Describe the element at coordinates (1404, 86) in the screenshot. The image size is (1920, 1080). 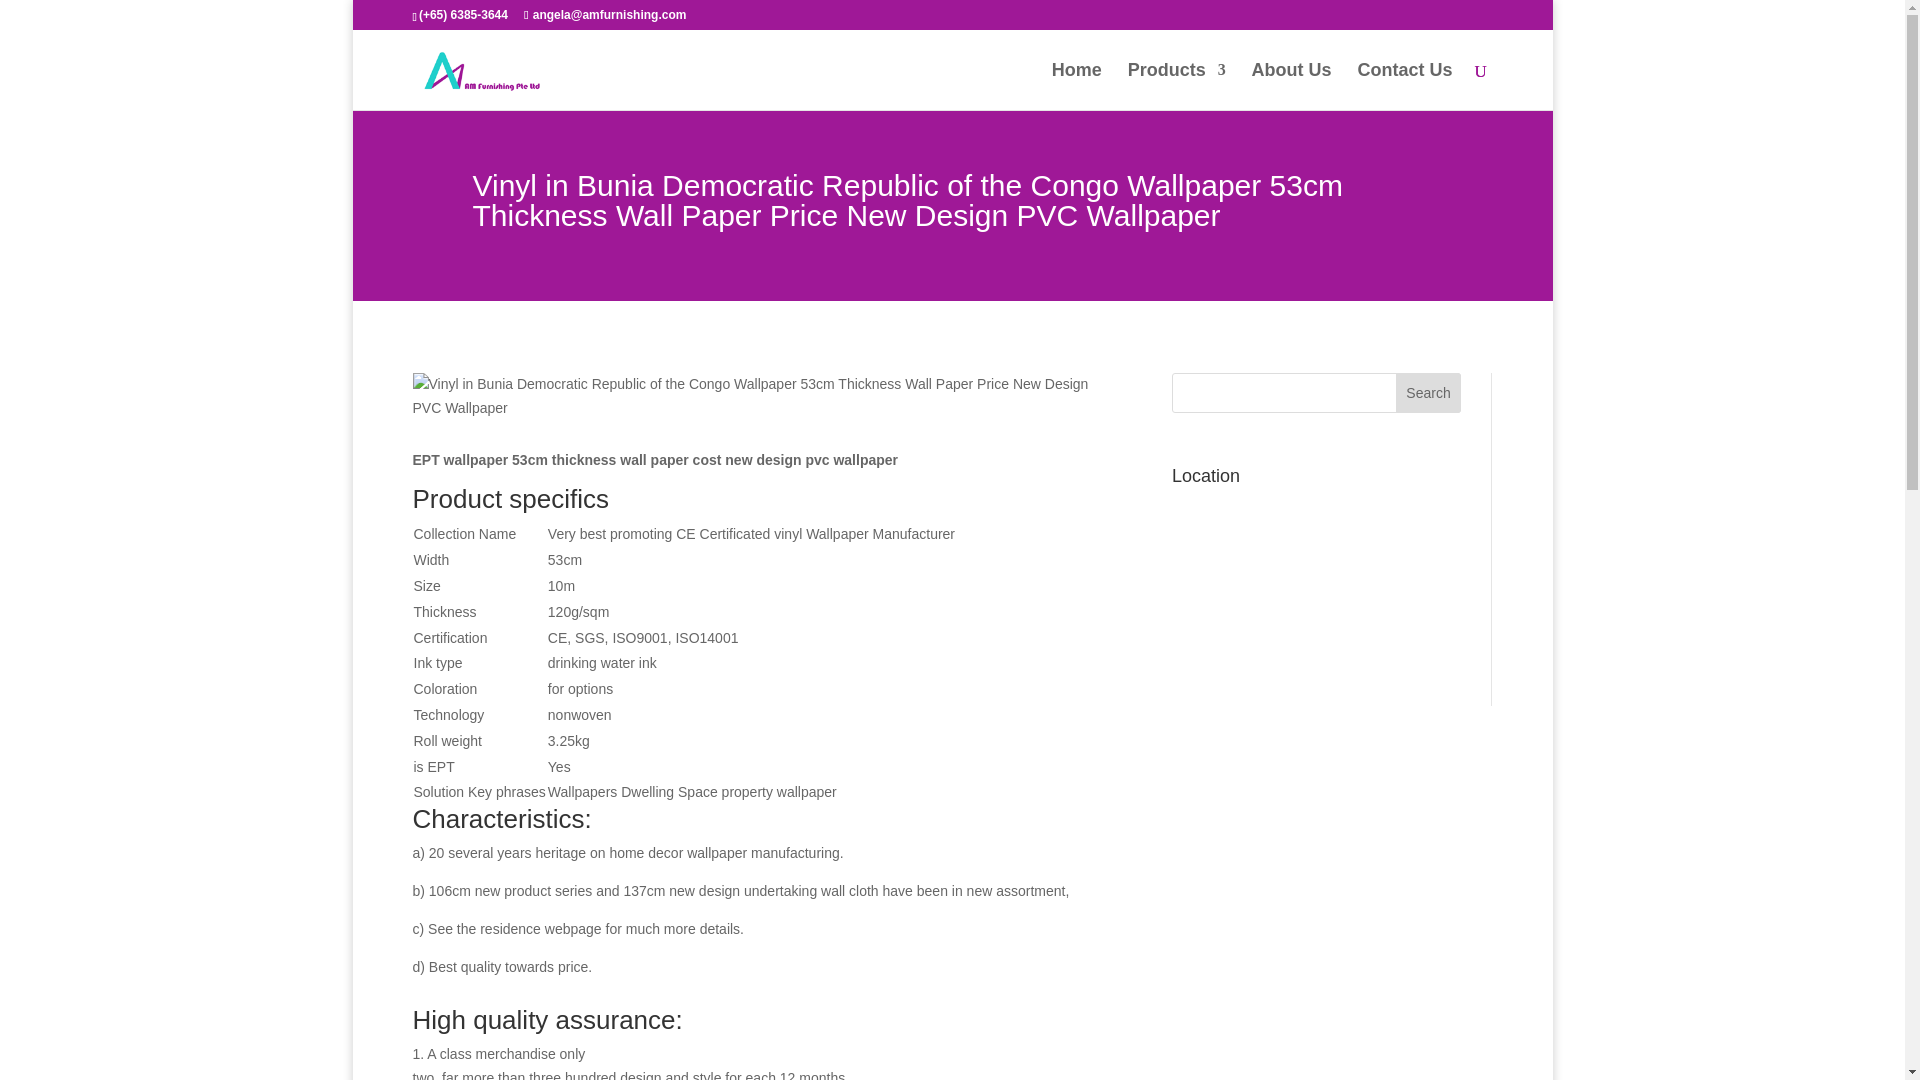
I see `Contact Us` at that location.